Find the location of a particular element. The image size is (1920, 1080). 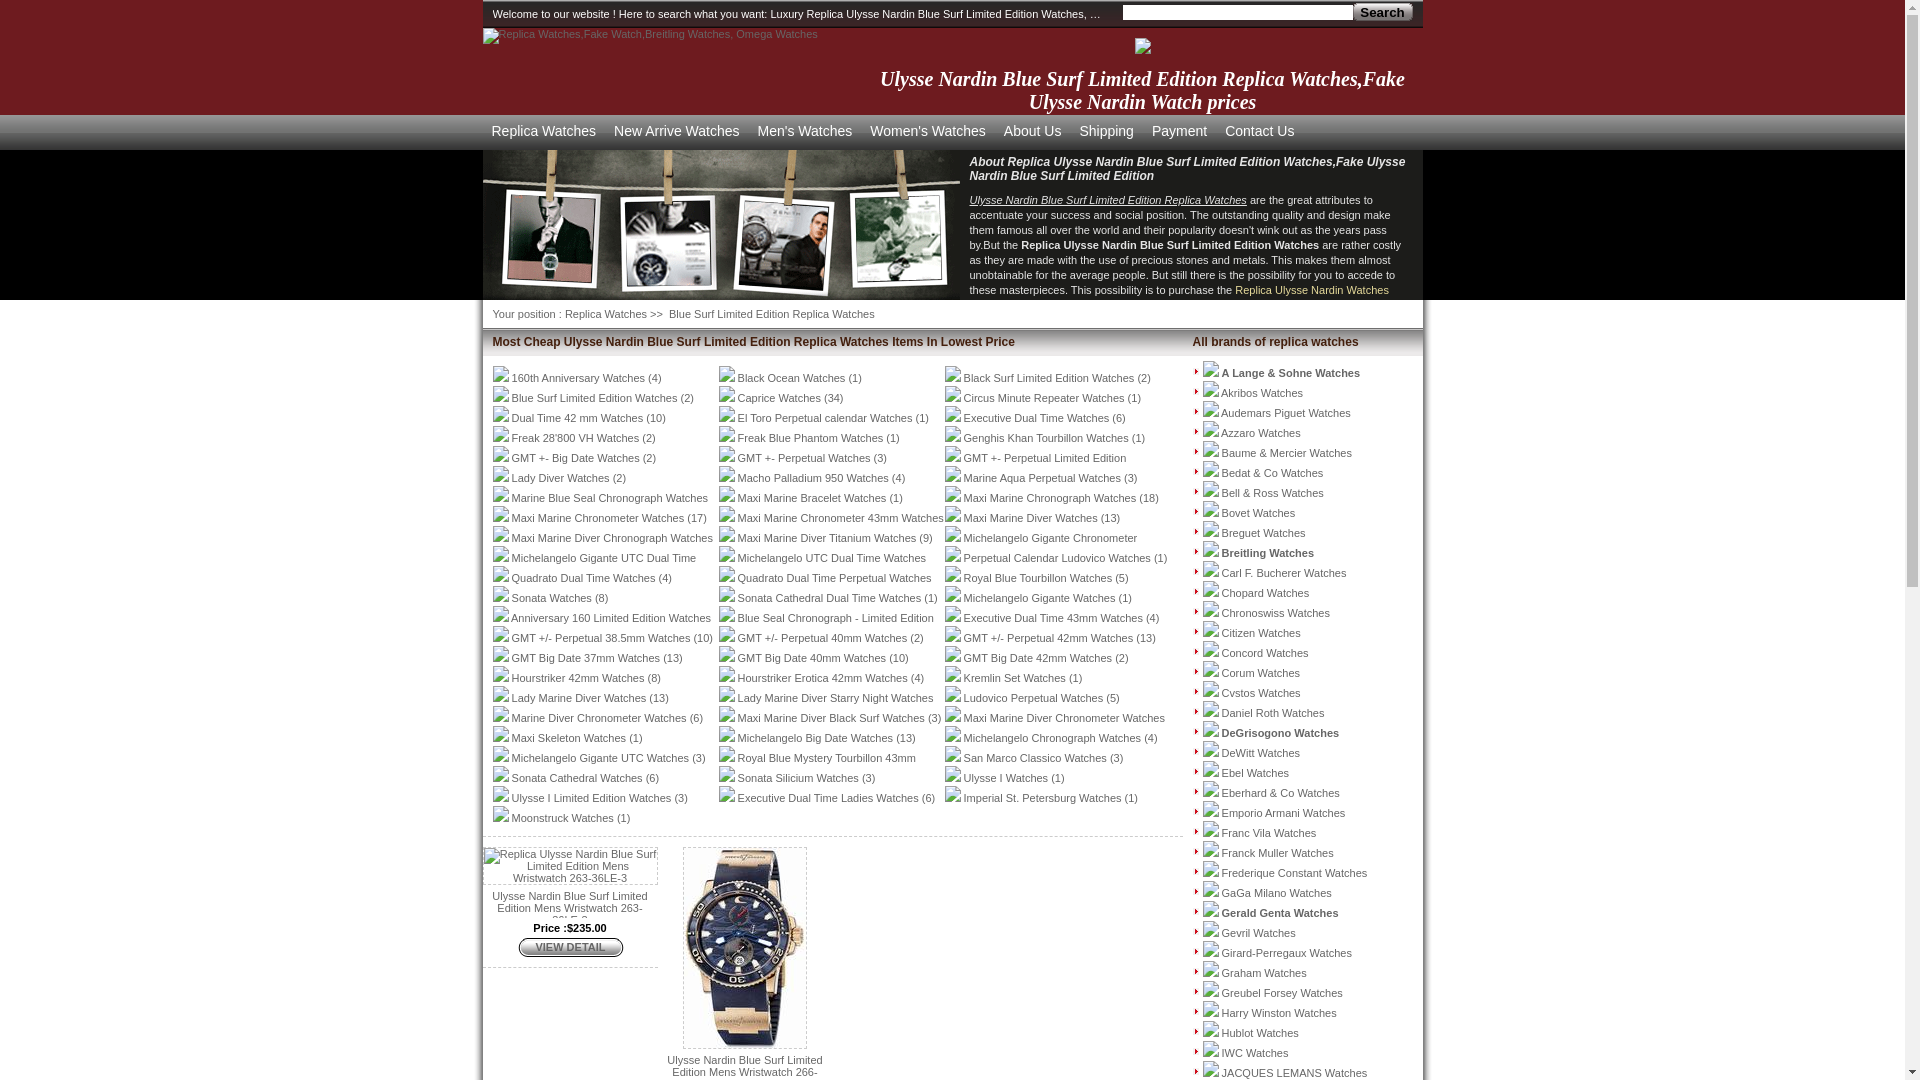

Harry Winston Watches is located at coordinates (1280, 1013).